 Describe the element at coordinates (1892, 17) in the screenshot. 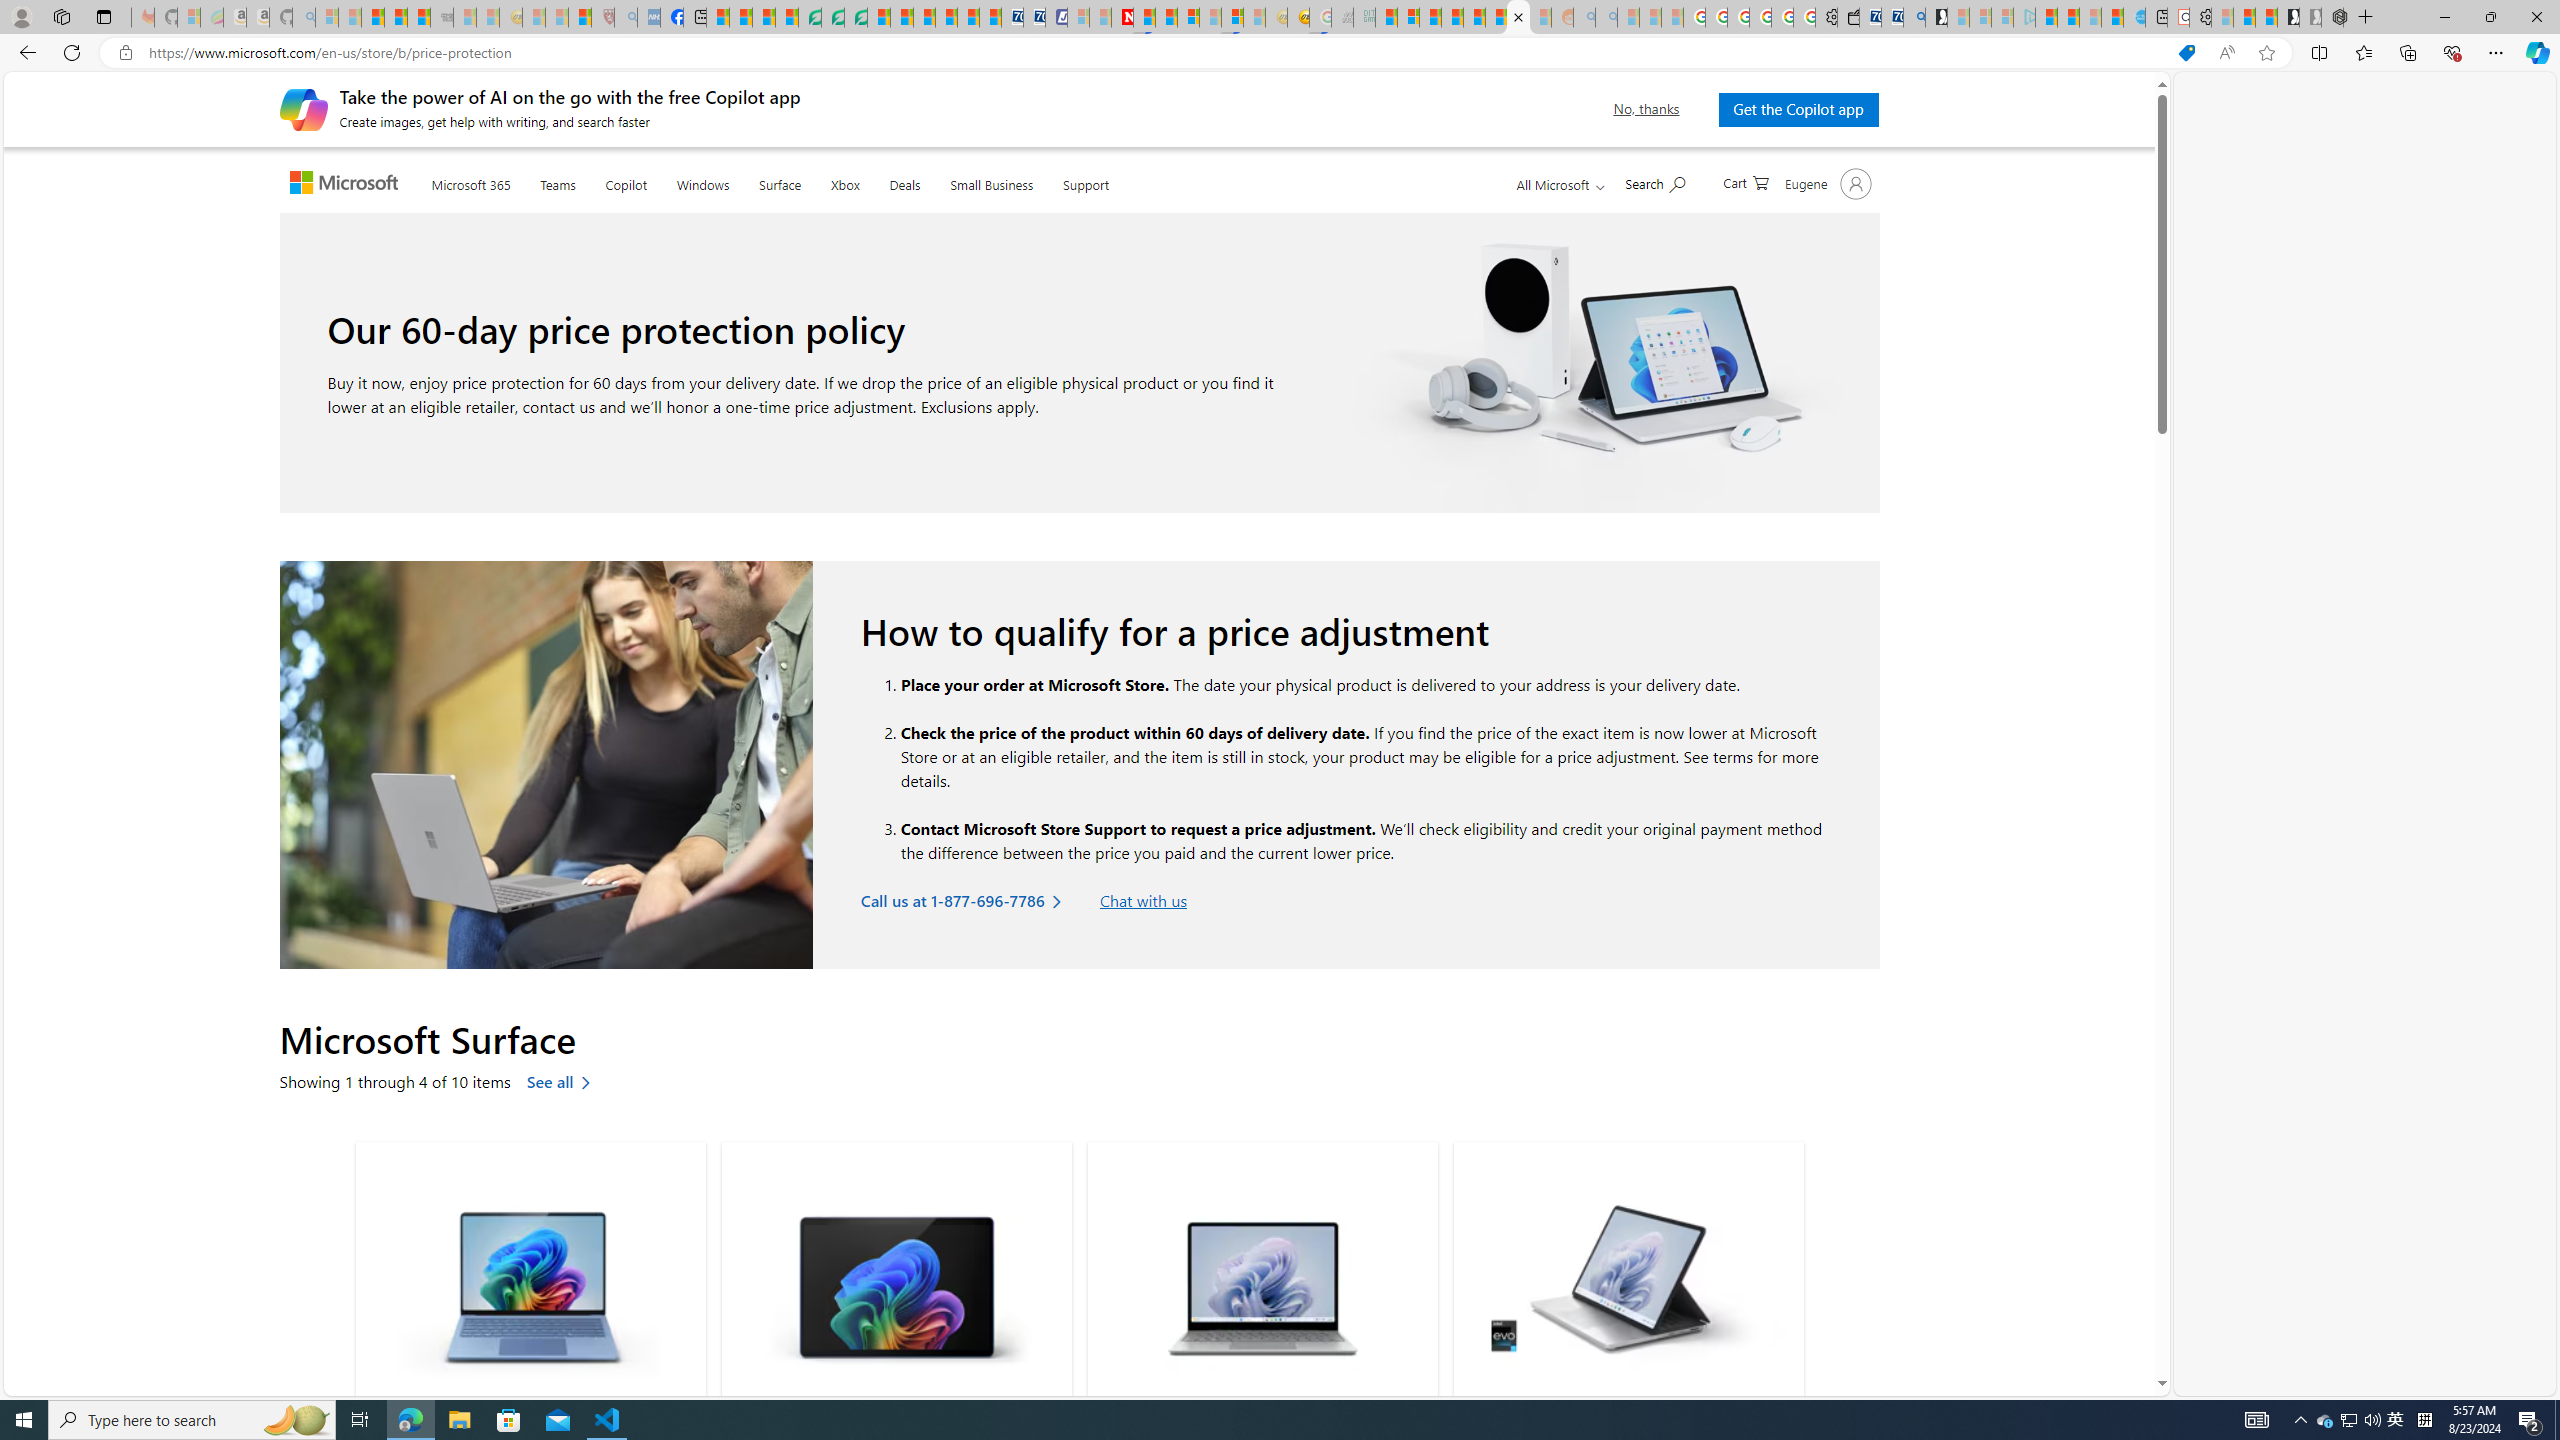

I see `Cheap Car Rentals - Save70.com` at that location.